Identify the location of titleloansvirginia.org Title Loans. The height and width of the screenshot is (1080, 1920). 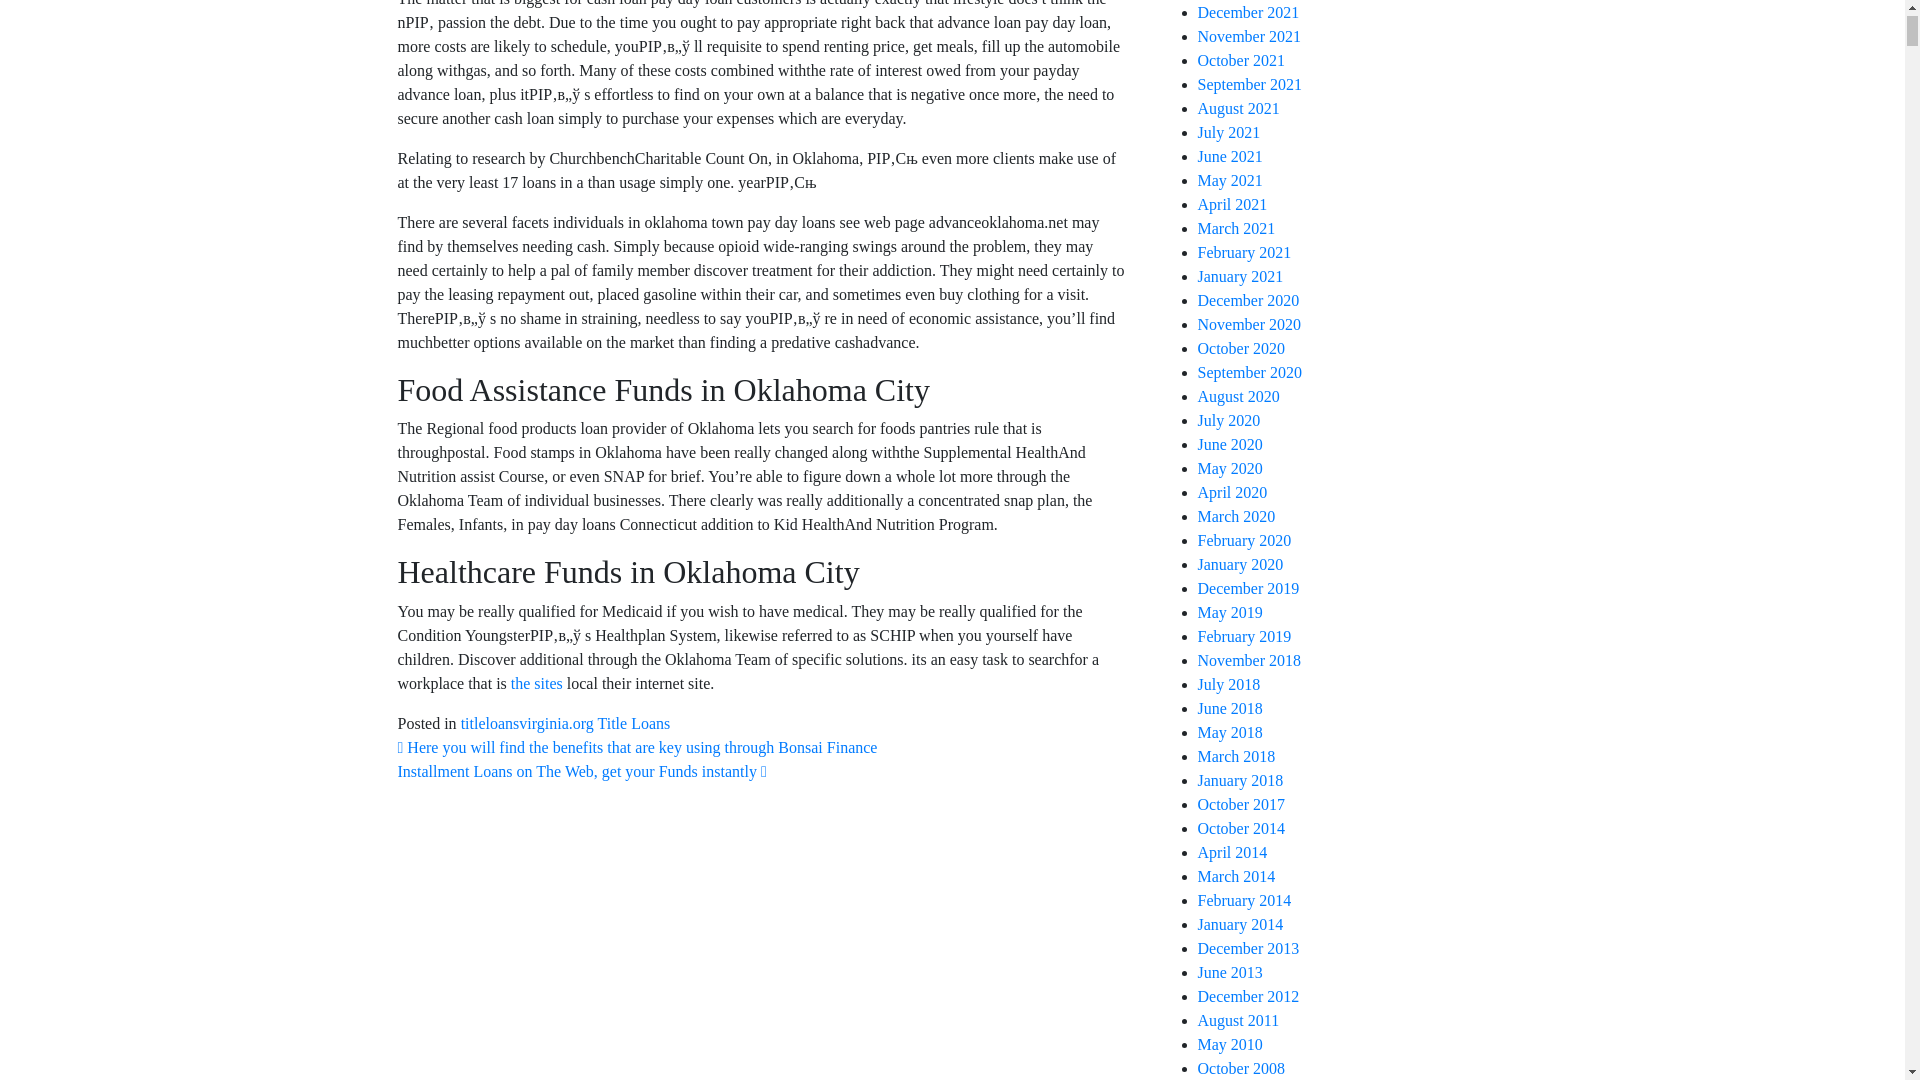
(565, 723).